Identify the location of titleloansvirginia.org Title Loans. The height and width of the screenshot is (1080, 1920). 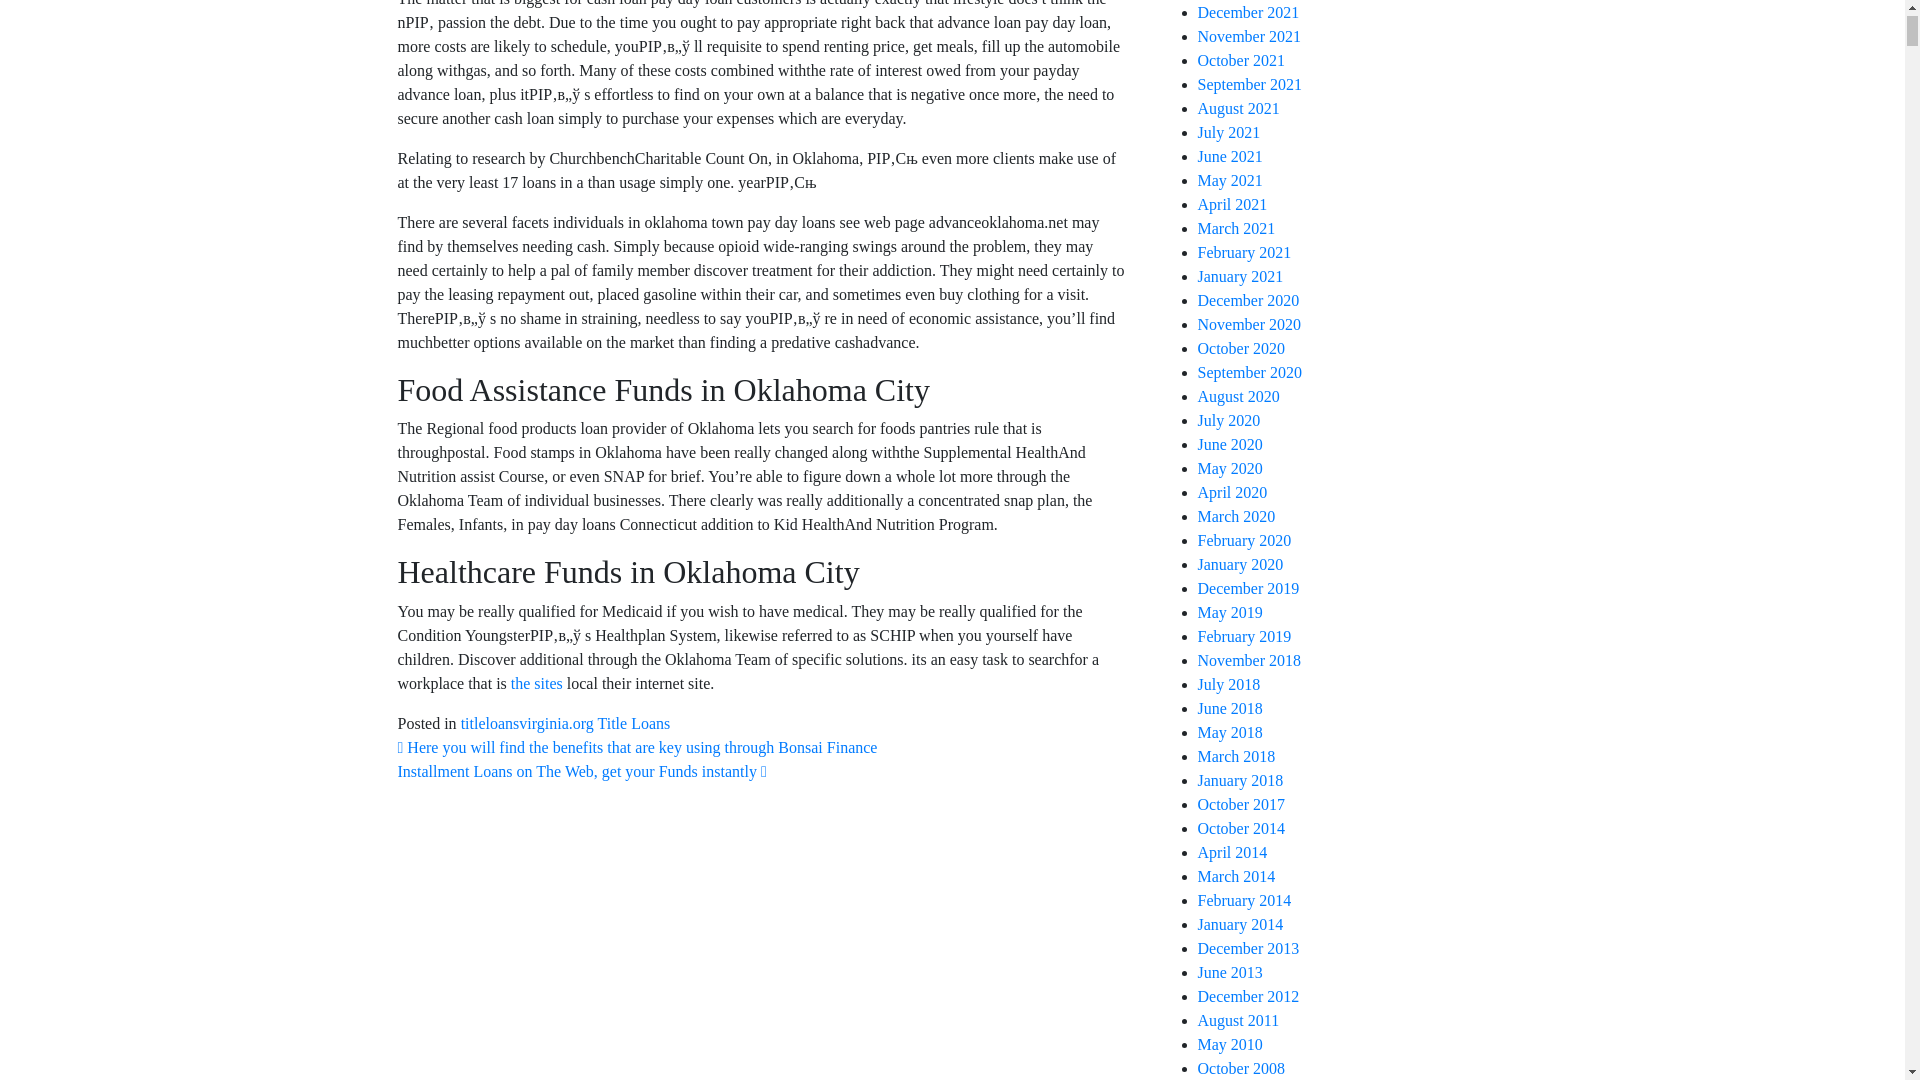
(565, 723).